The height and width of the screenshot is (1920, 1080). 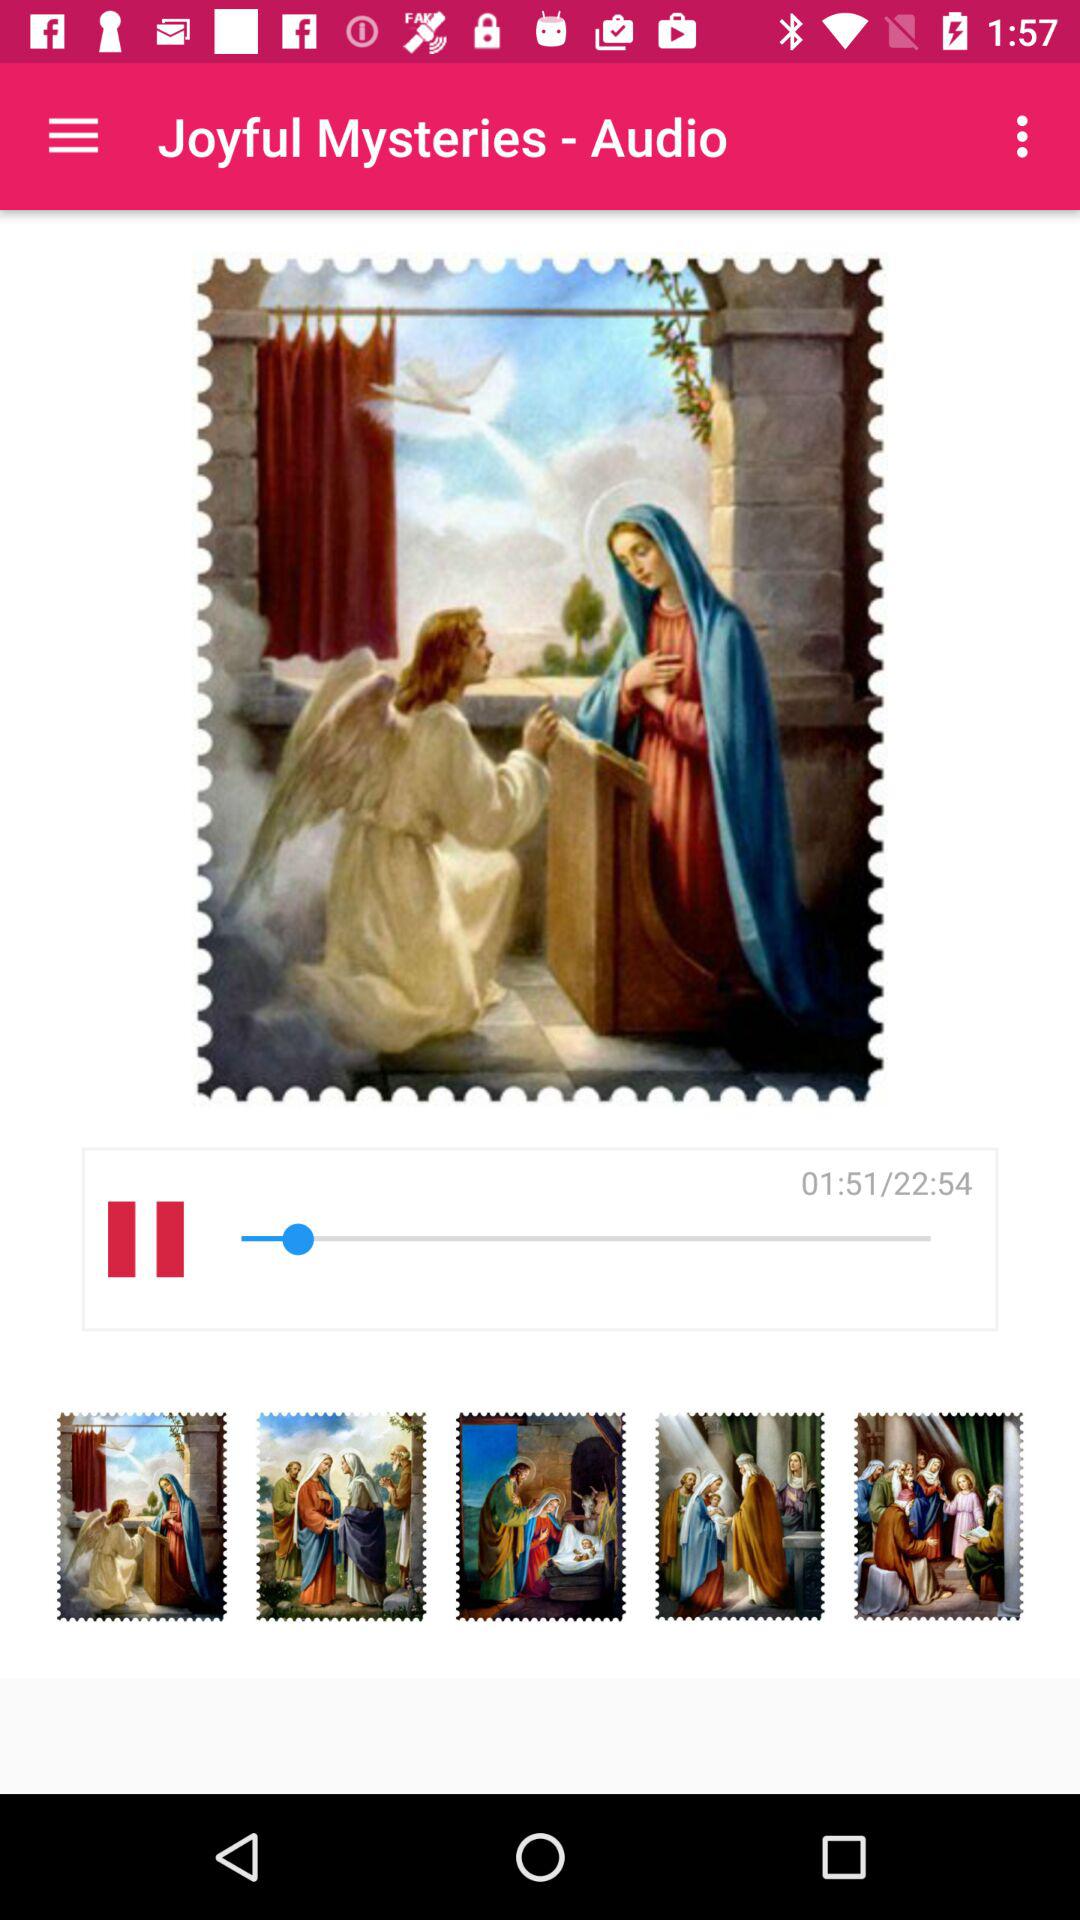 I want to click on launch item to the left of the joyful mysteries - audio app, so click(x=73, y=136).